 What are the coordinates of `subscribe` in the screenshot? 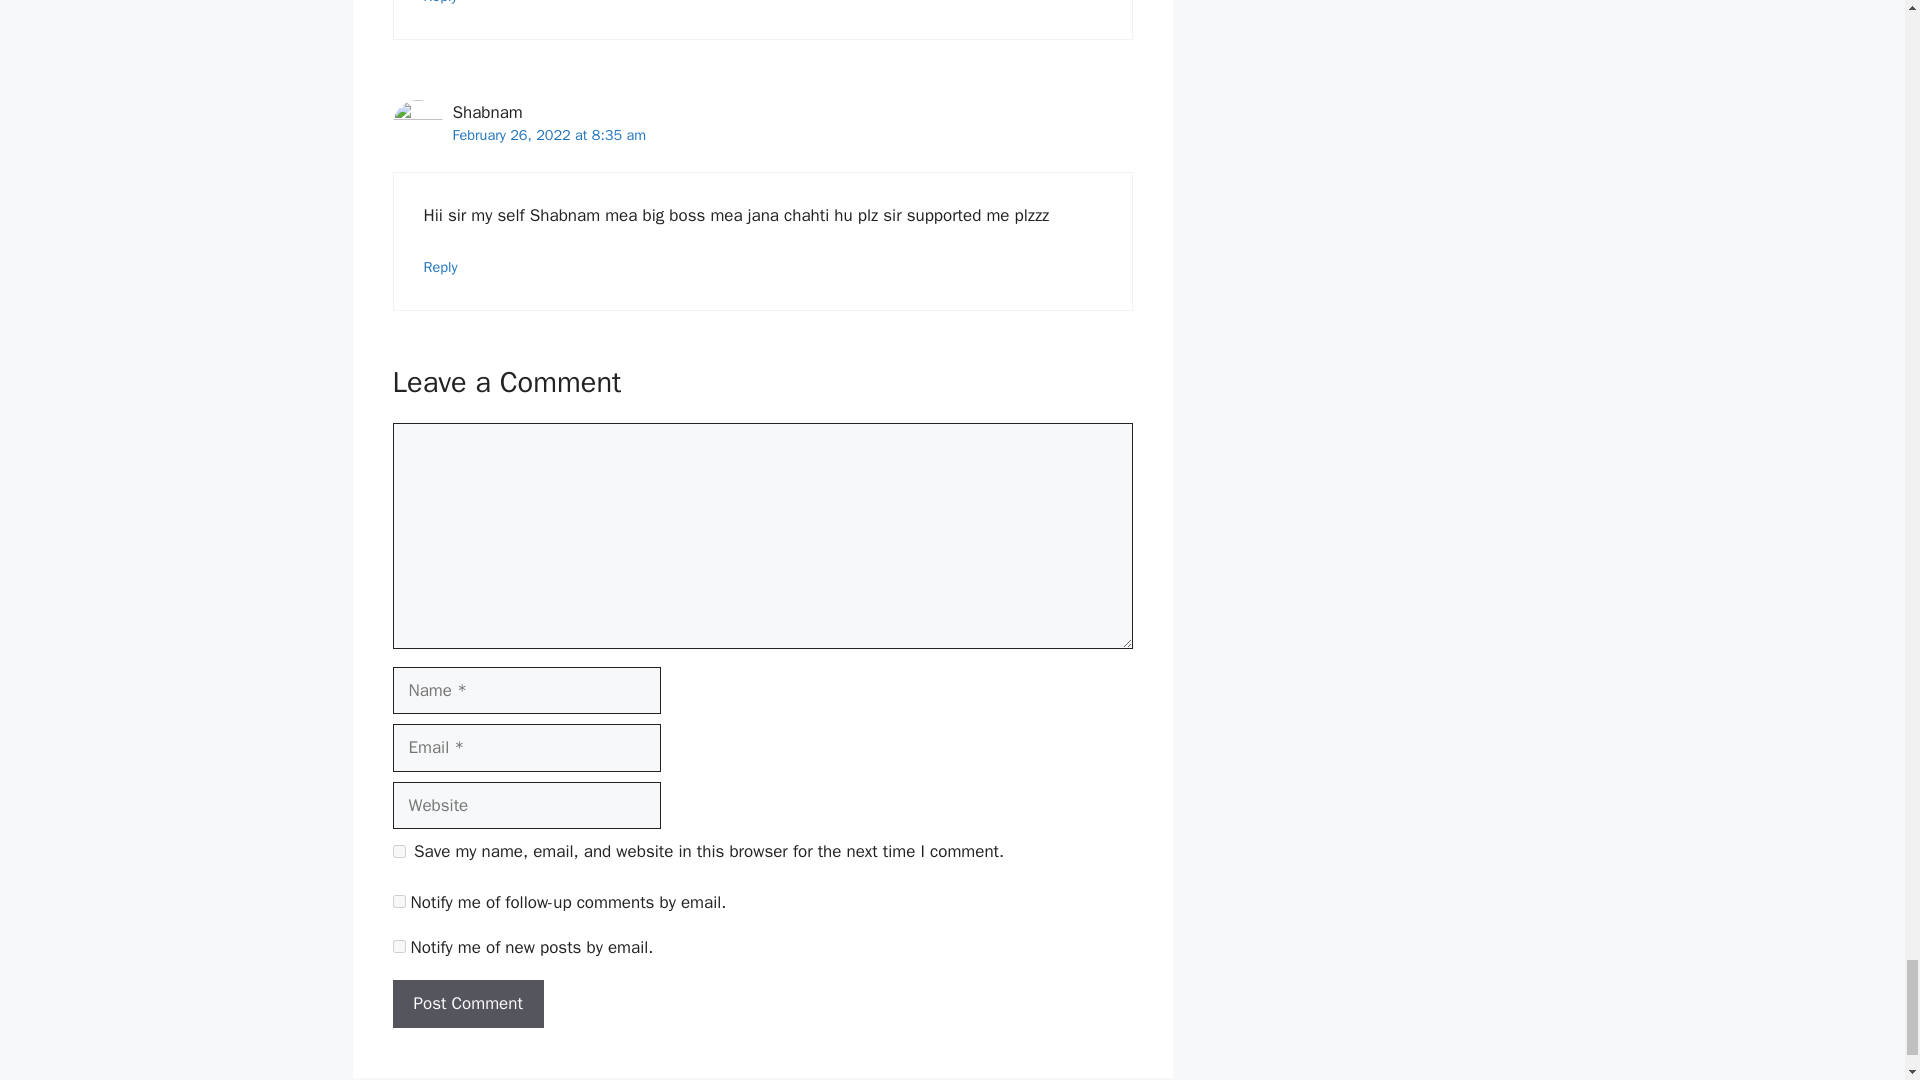 It's located at (398, 946).